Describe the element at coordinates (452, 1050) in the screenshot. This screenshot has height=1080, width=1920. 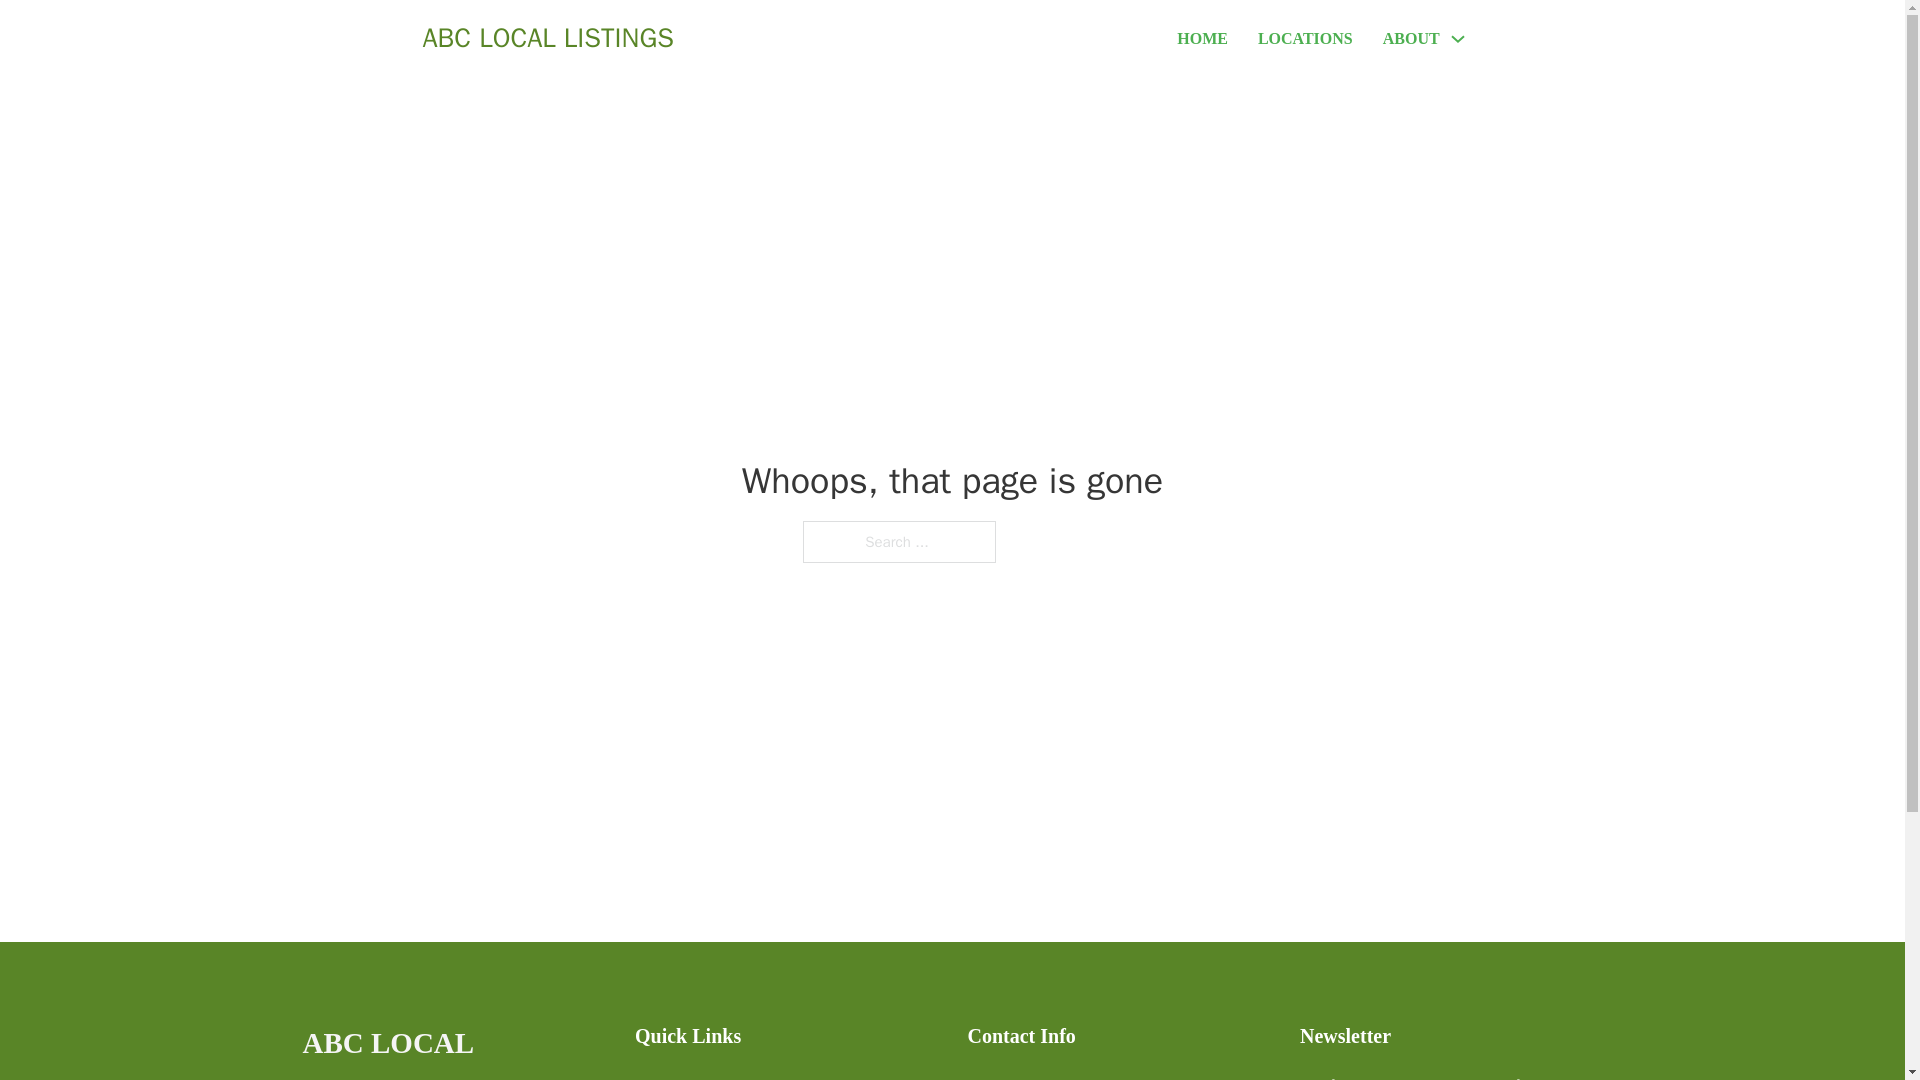
I see `ABC LOCAL LISTINGS` at that location.